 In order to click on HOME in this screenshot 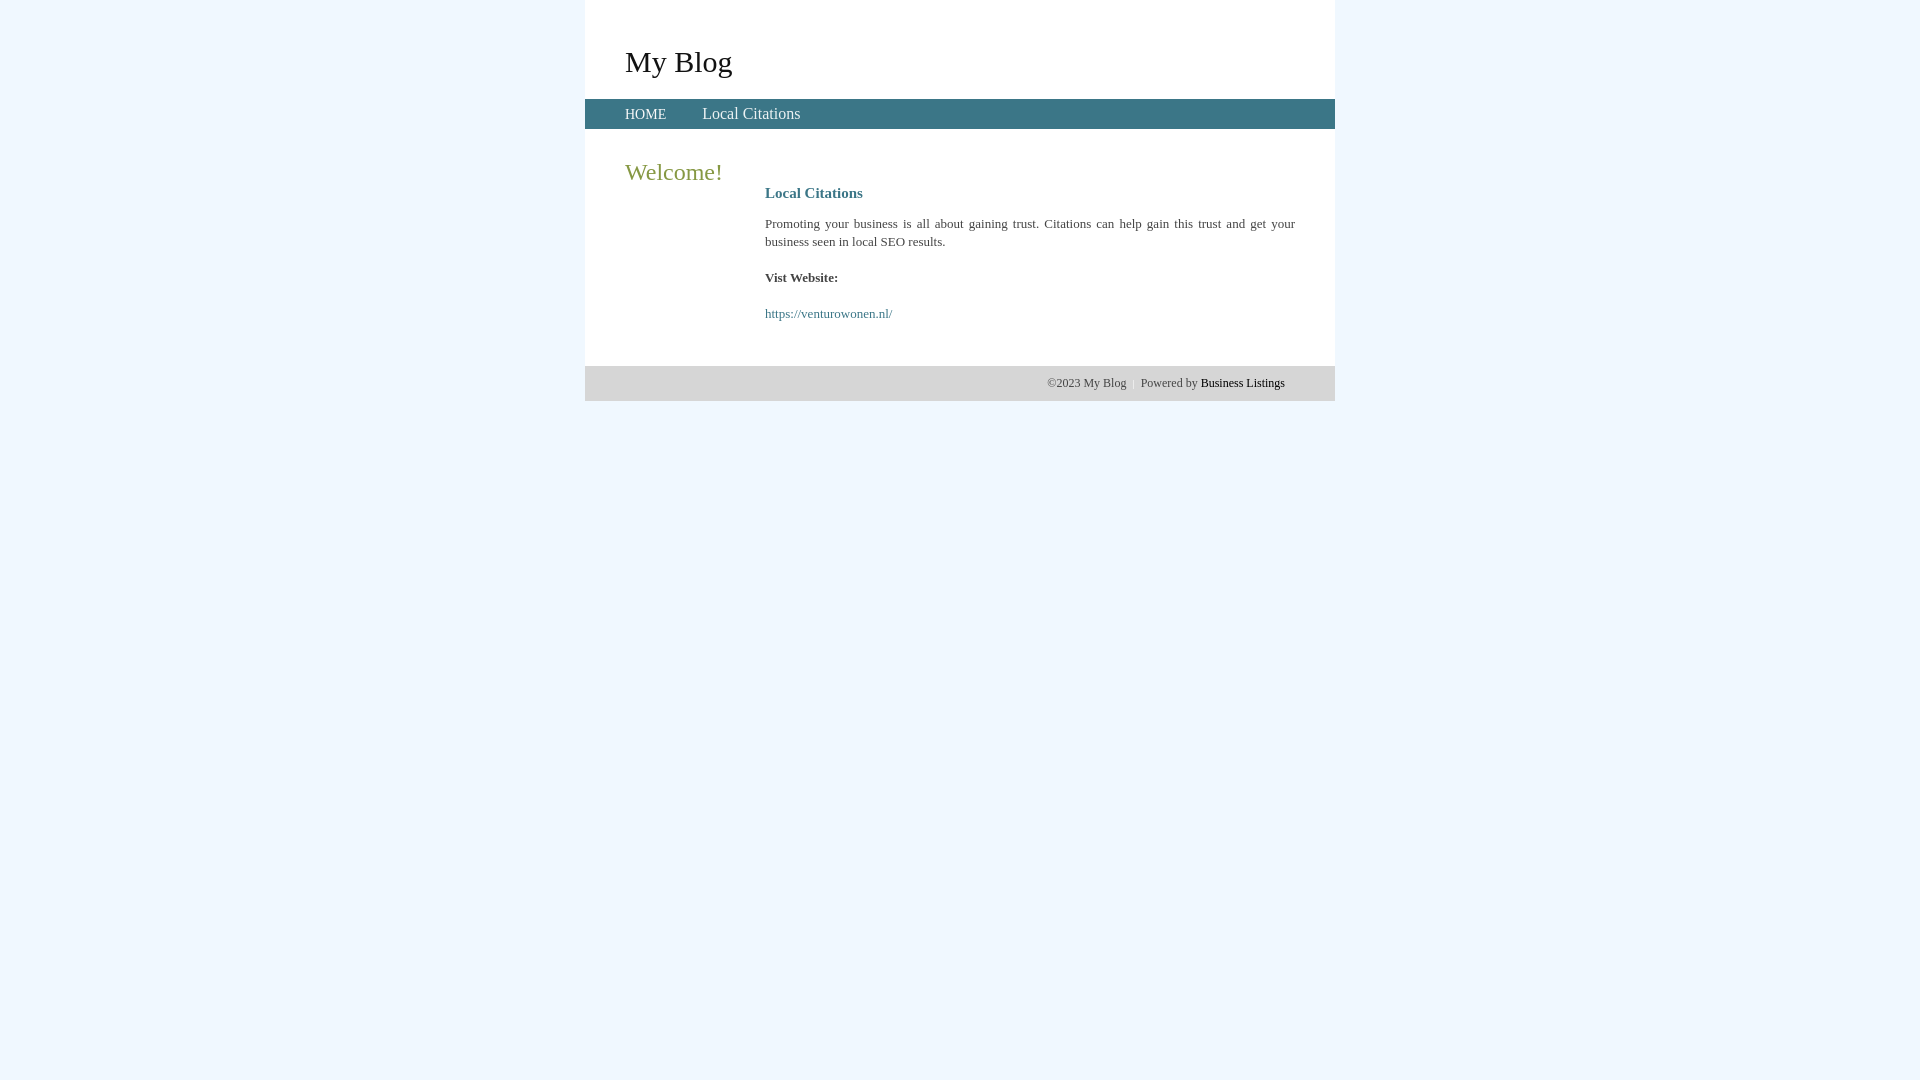, I will do `click(646, 114)`.